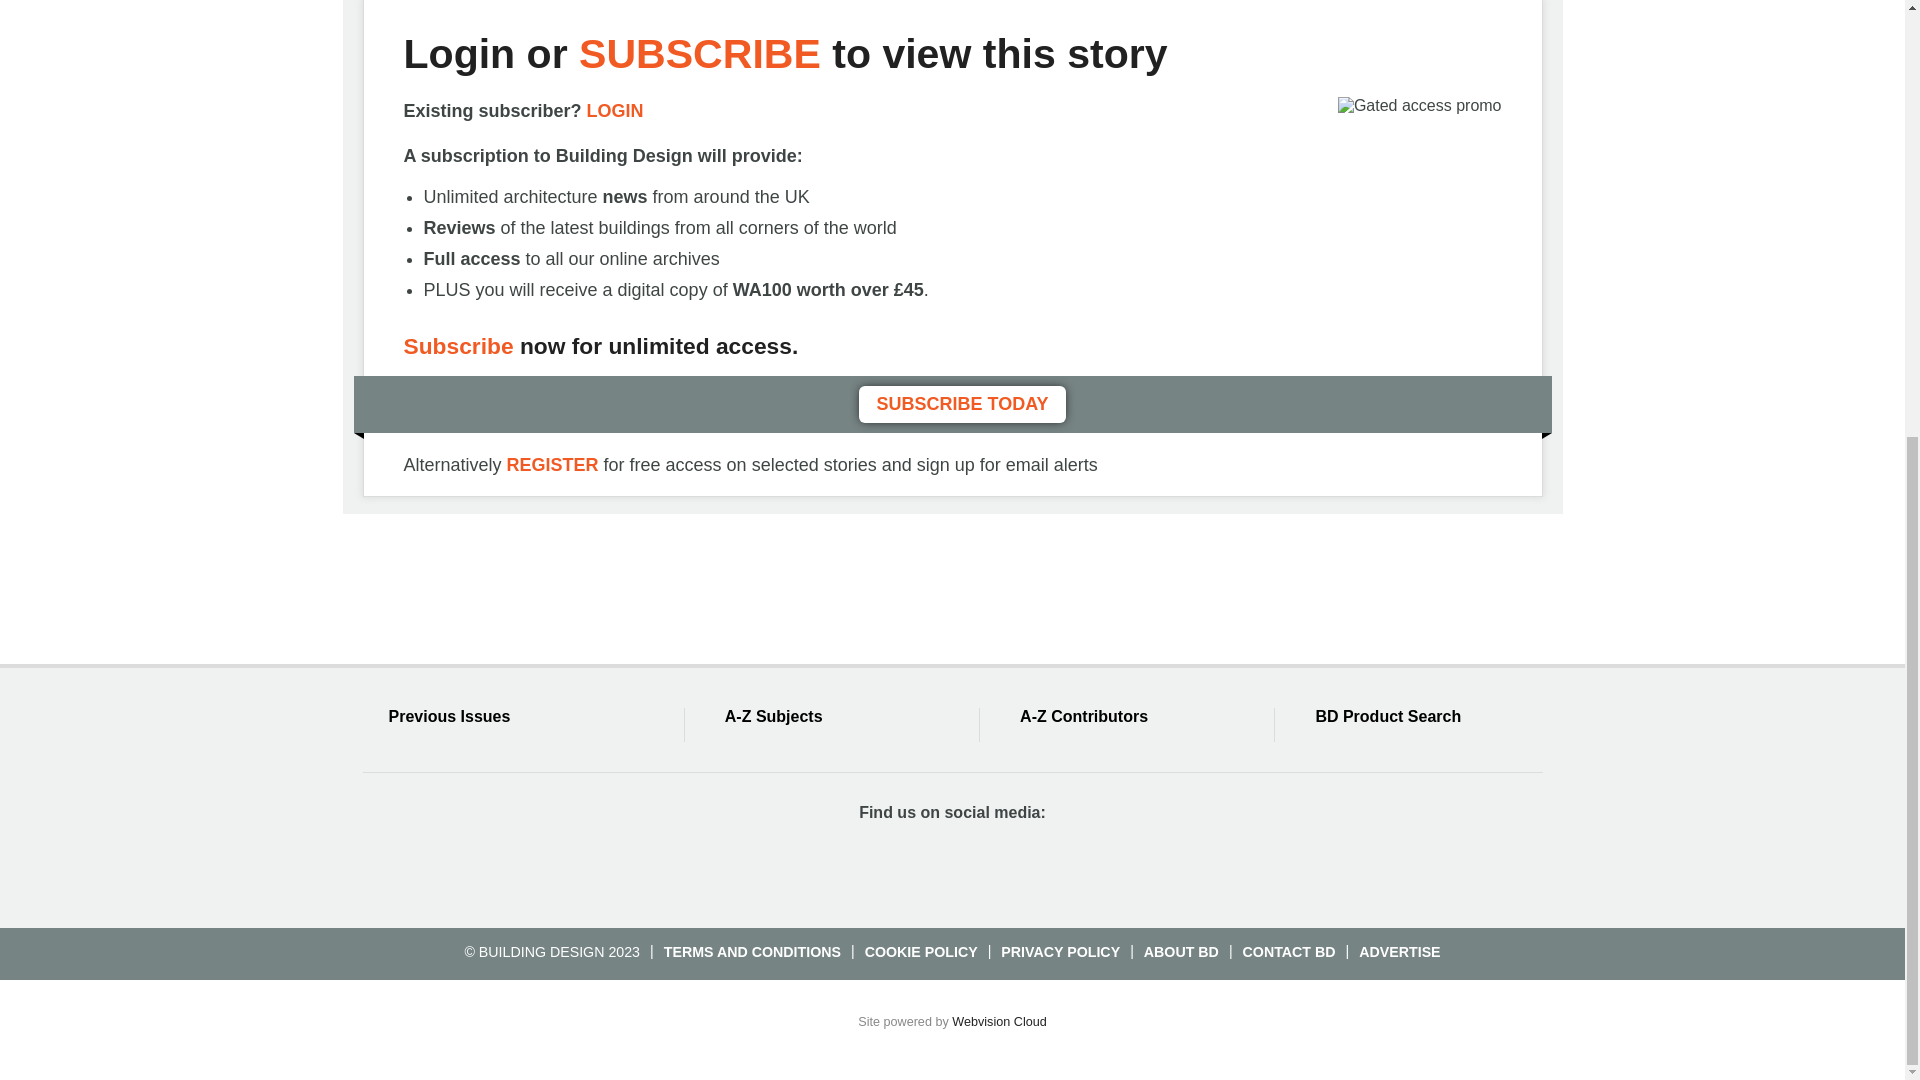  Describe the element at coordinates (916, 867) in the screenshot. I see `Connect with us on Twitter` at that location.